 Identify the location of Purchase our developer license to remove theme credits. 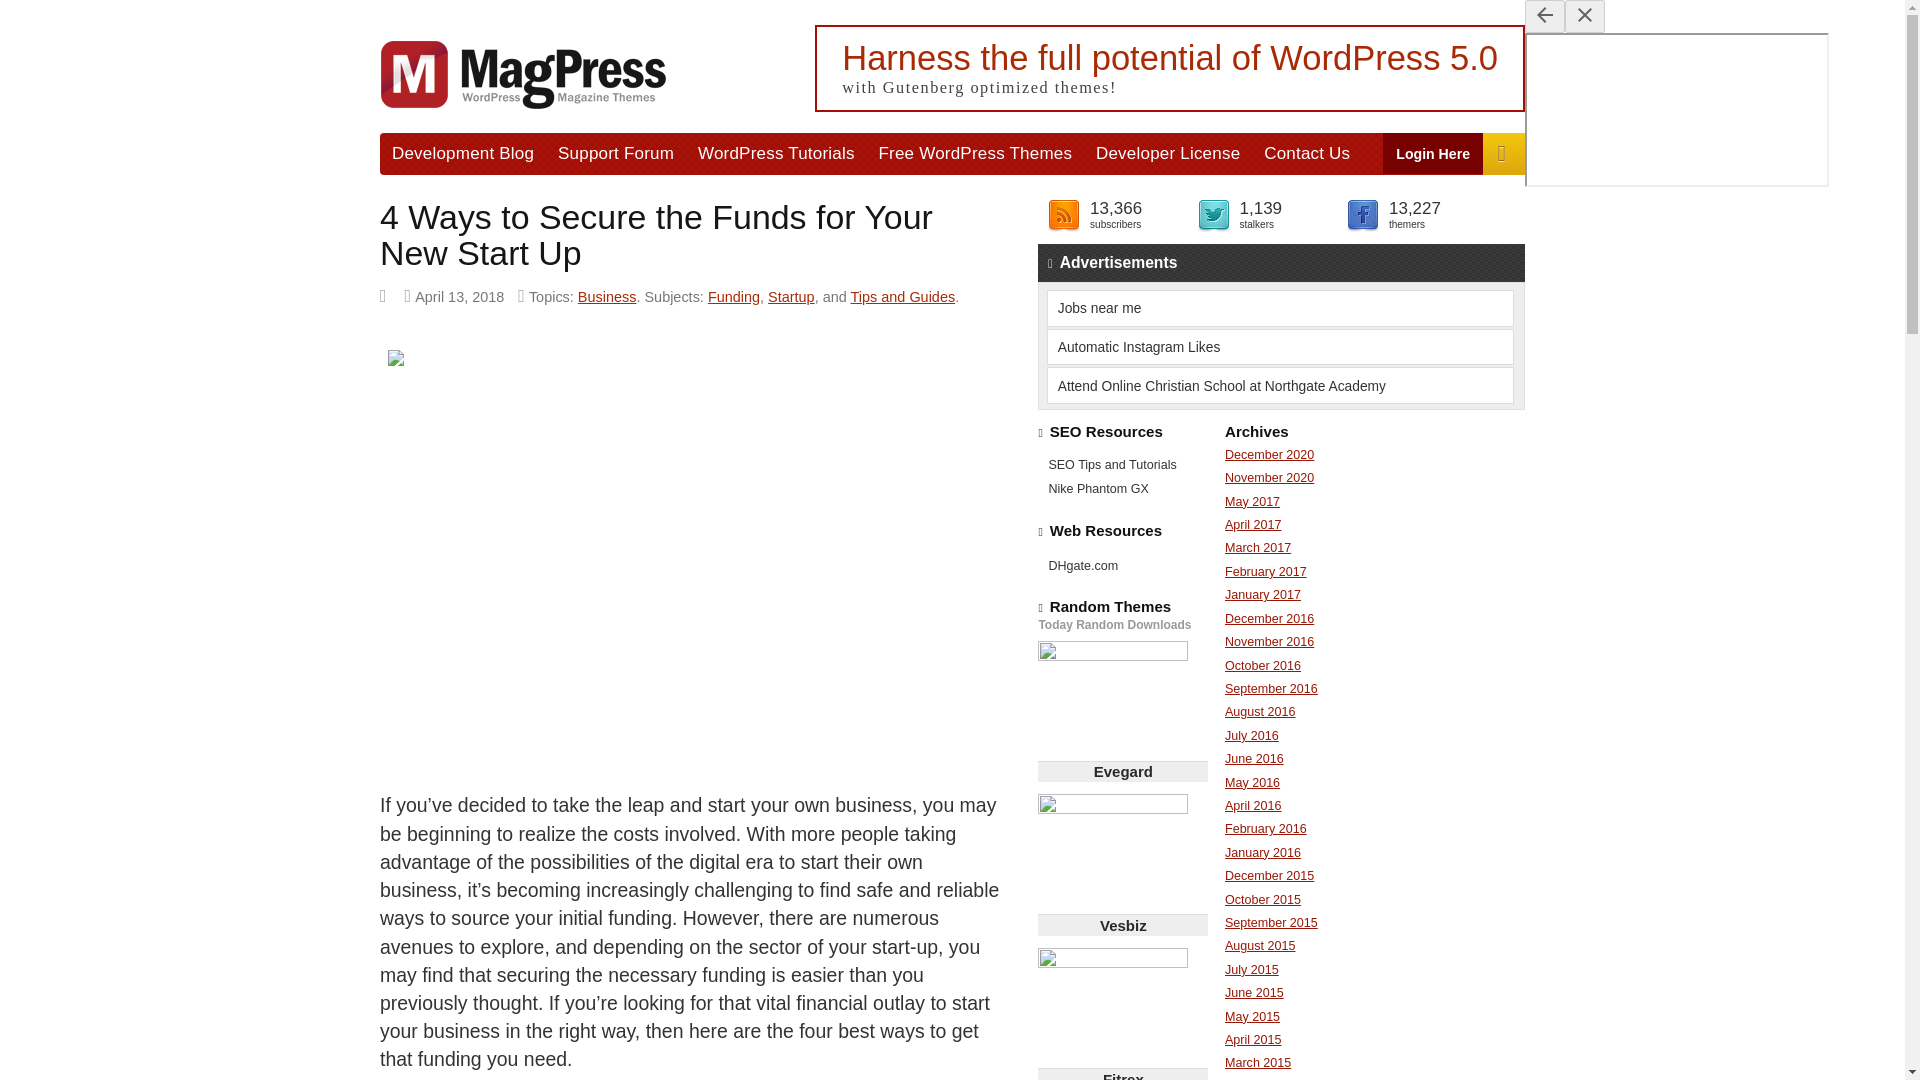
(1168, 152).